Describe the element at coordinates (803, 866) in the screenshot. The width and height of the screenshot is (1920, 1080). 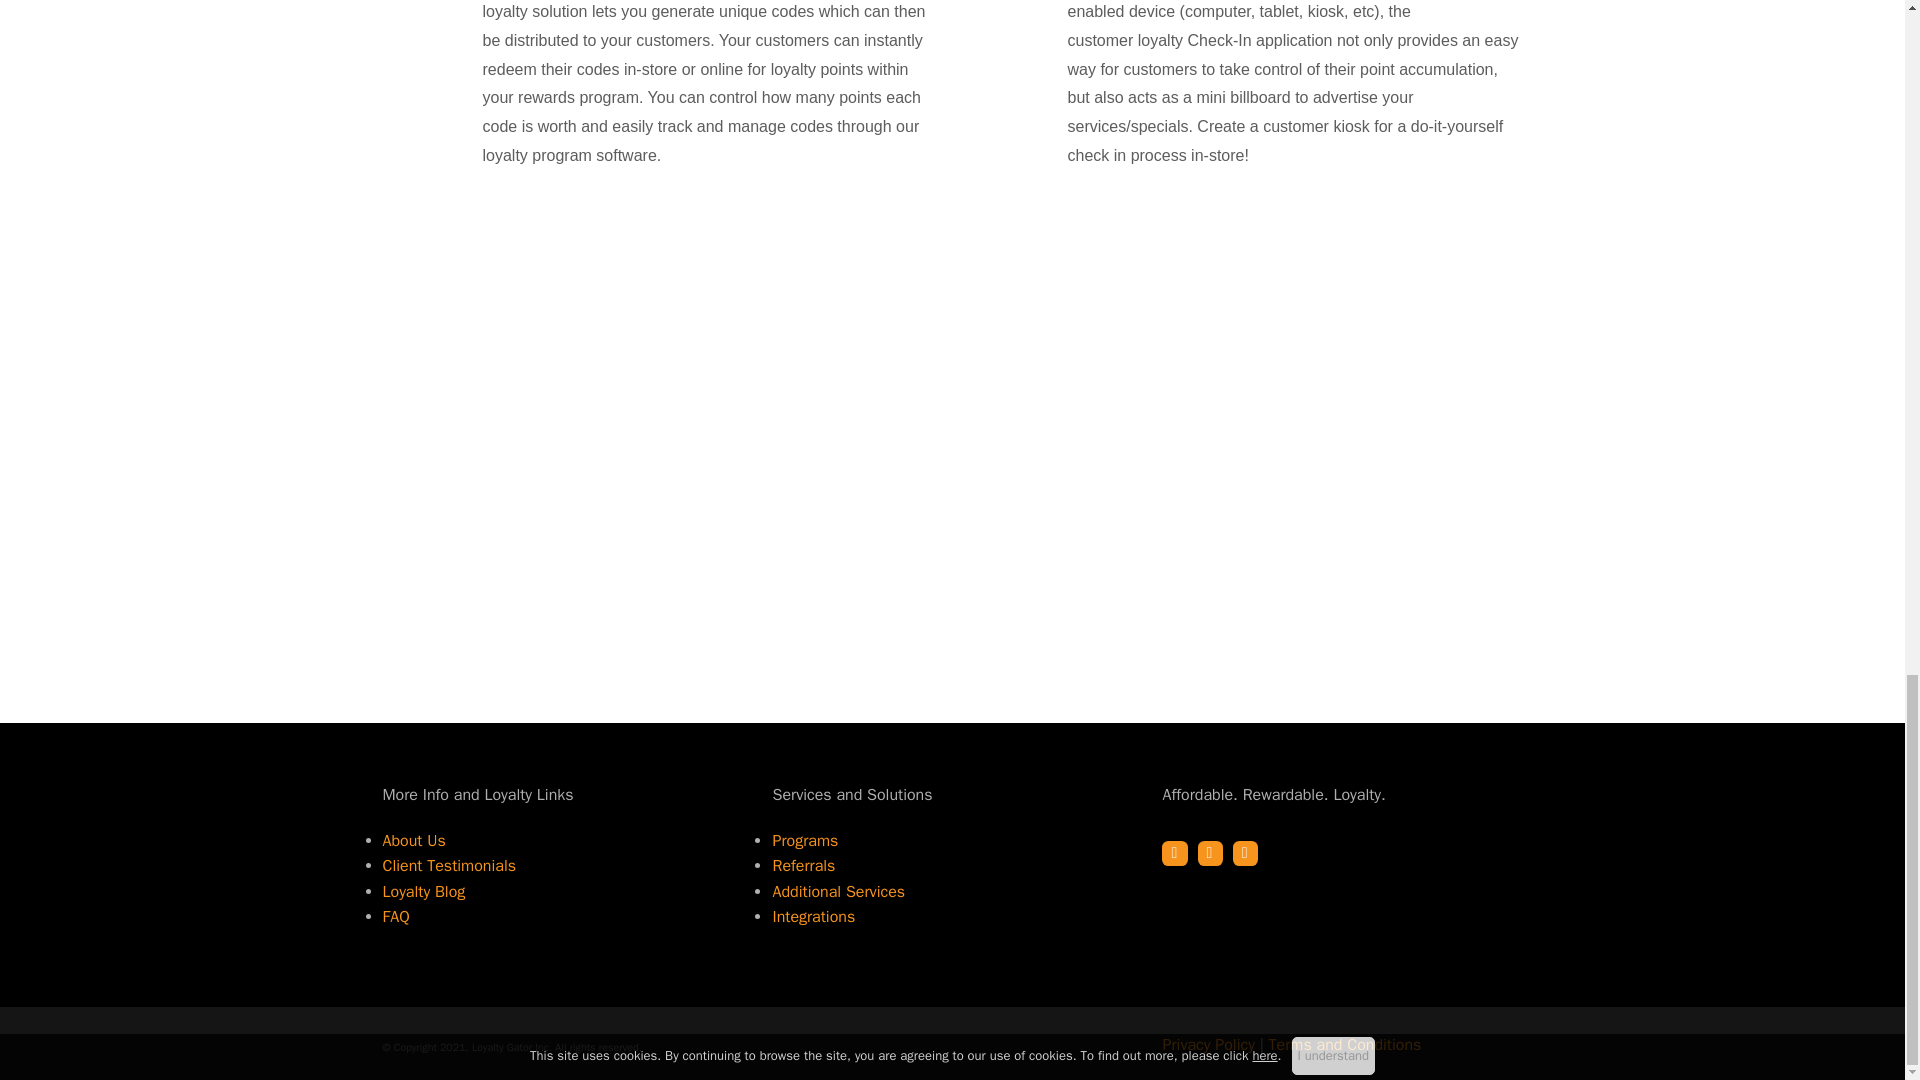
I see `Referrals` at that location.